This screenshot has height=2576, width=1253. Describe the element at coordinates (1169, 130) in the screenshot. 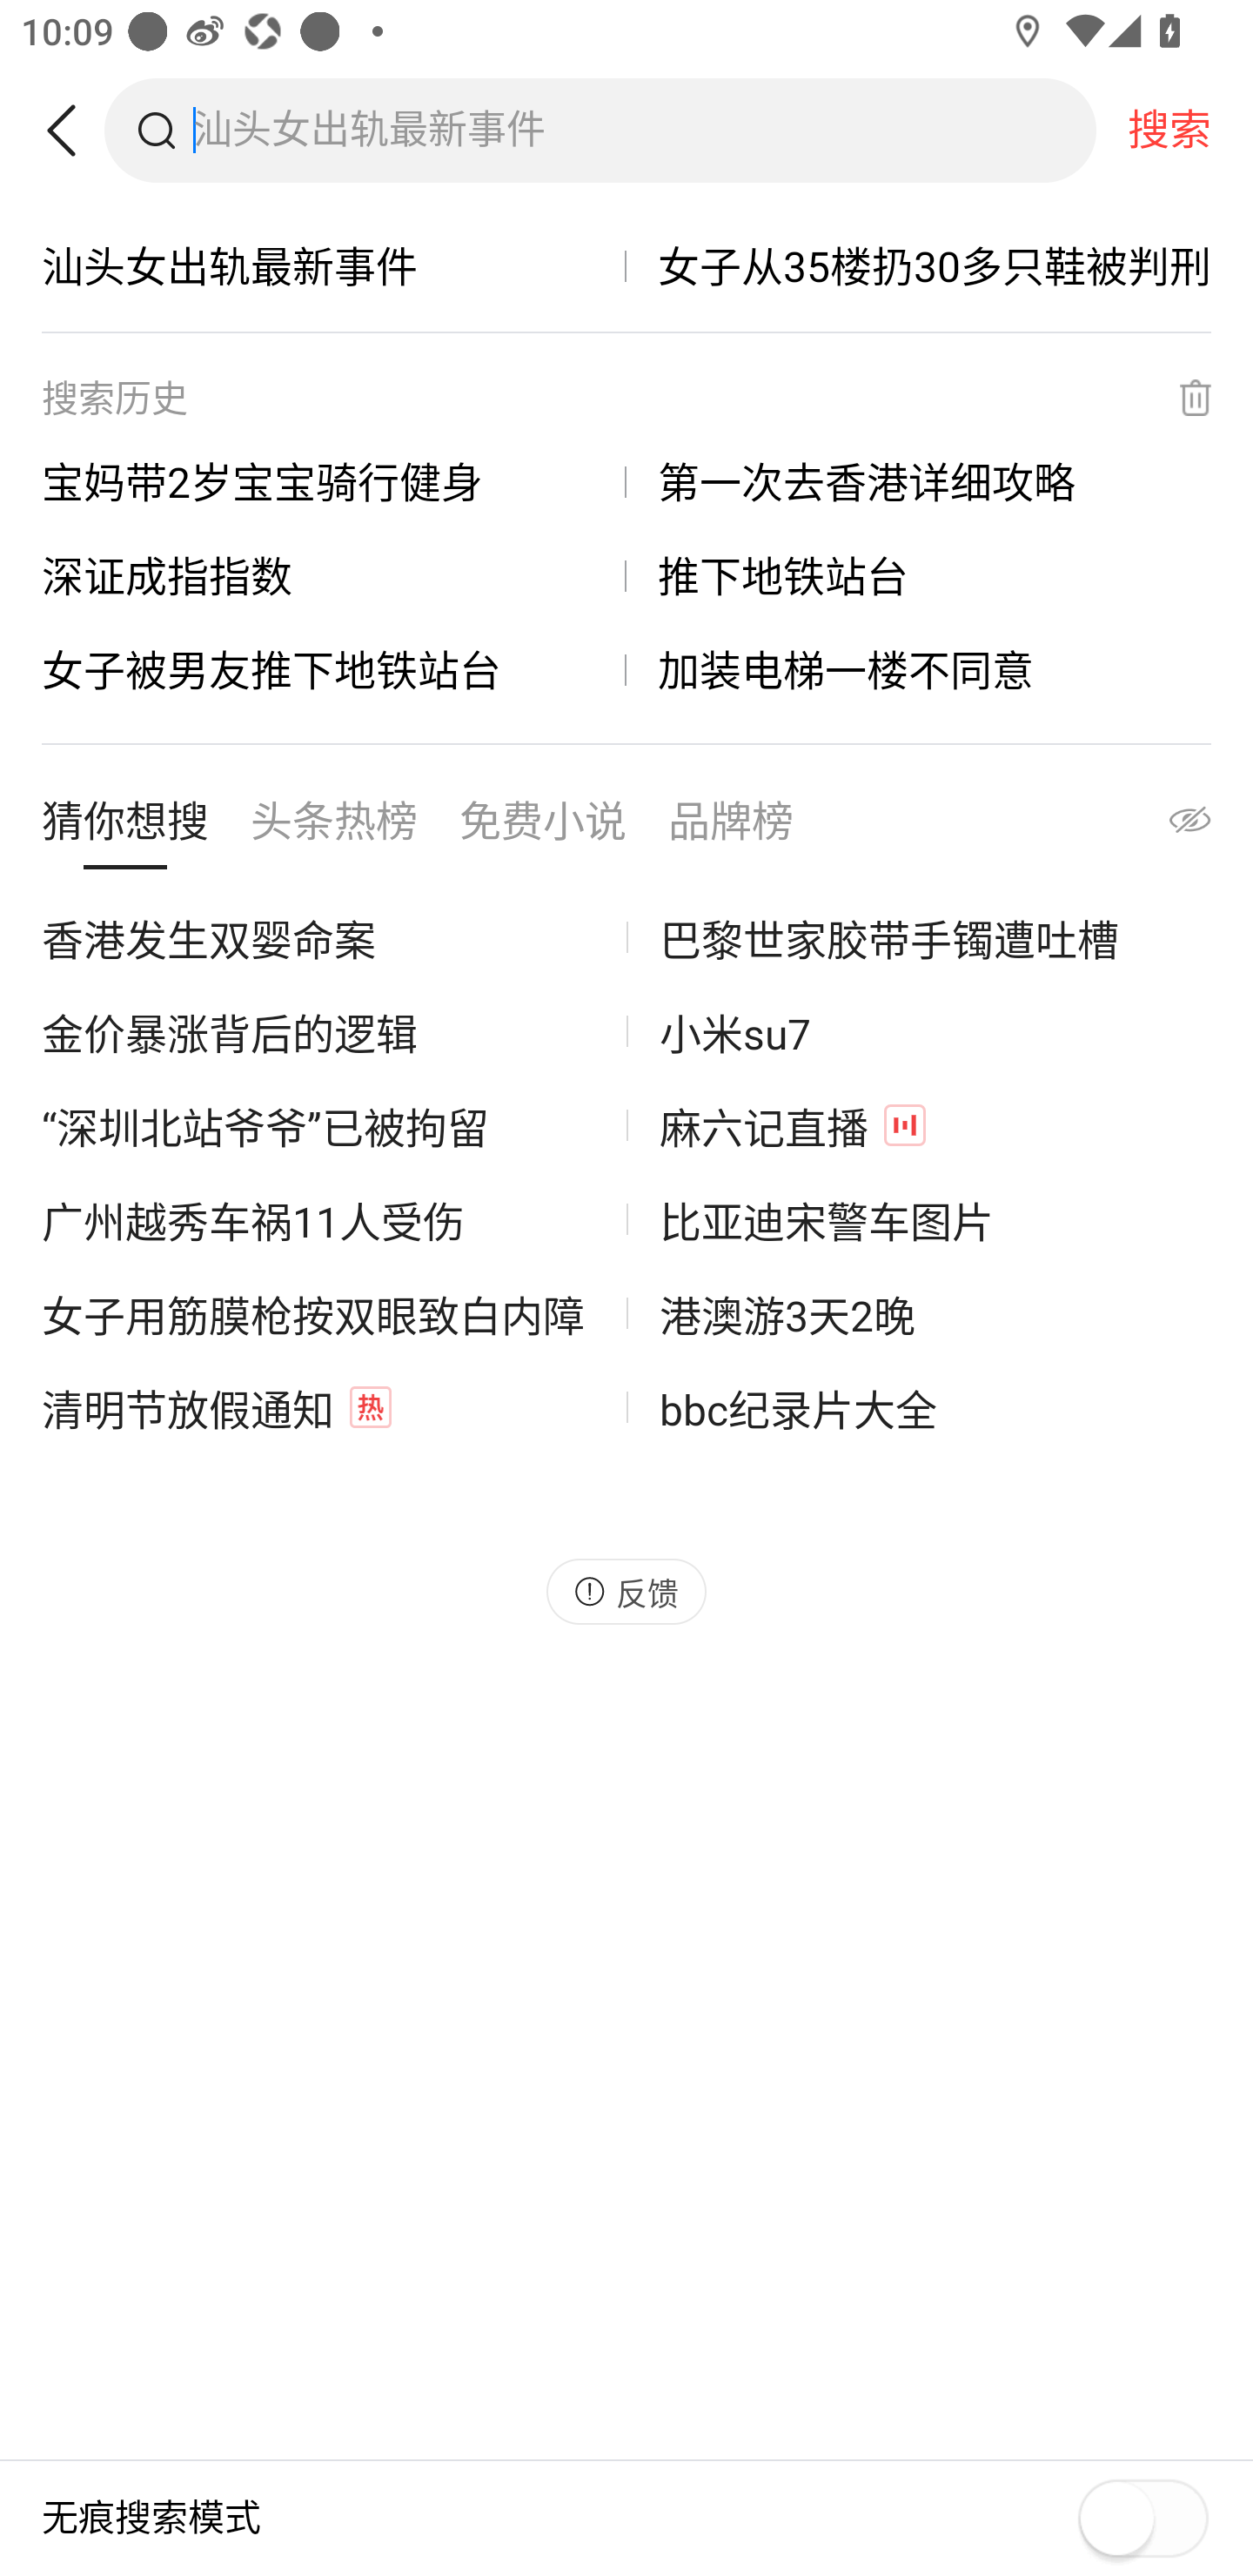

I see `搜索` at that location.